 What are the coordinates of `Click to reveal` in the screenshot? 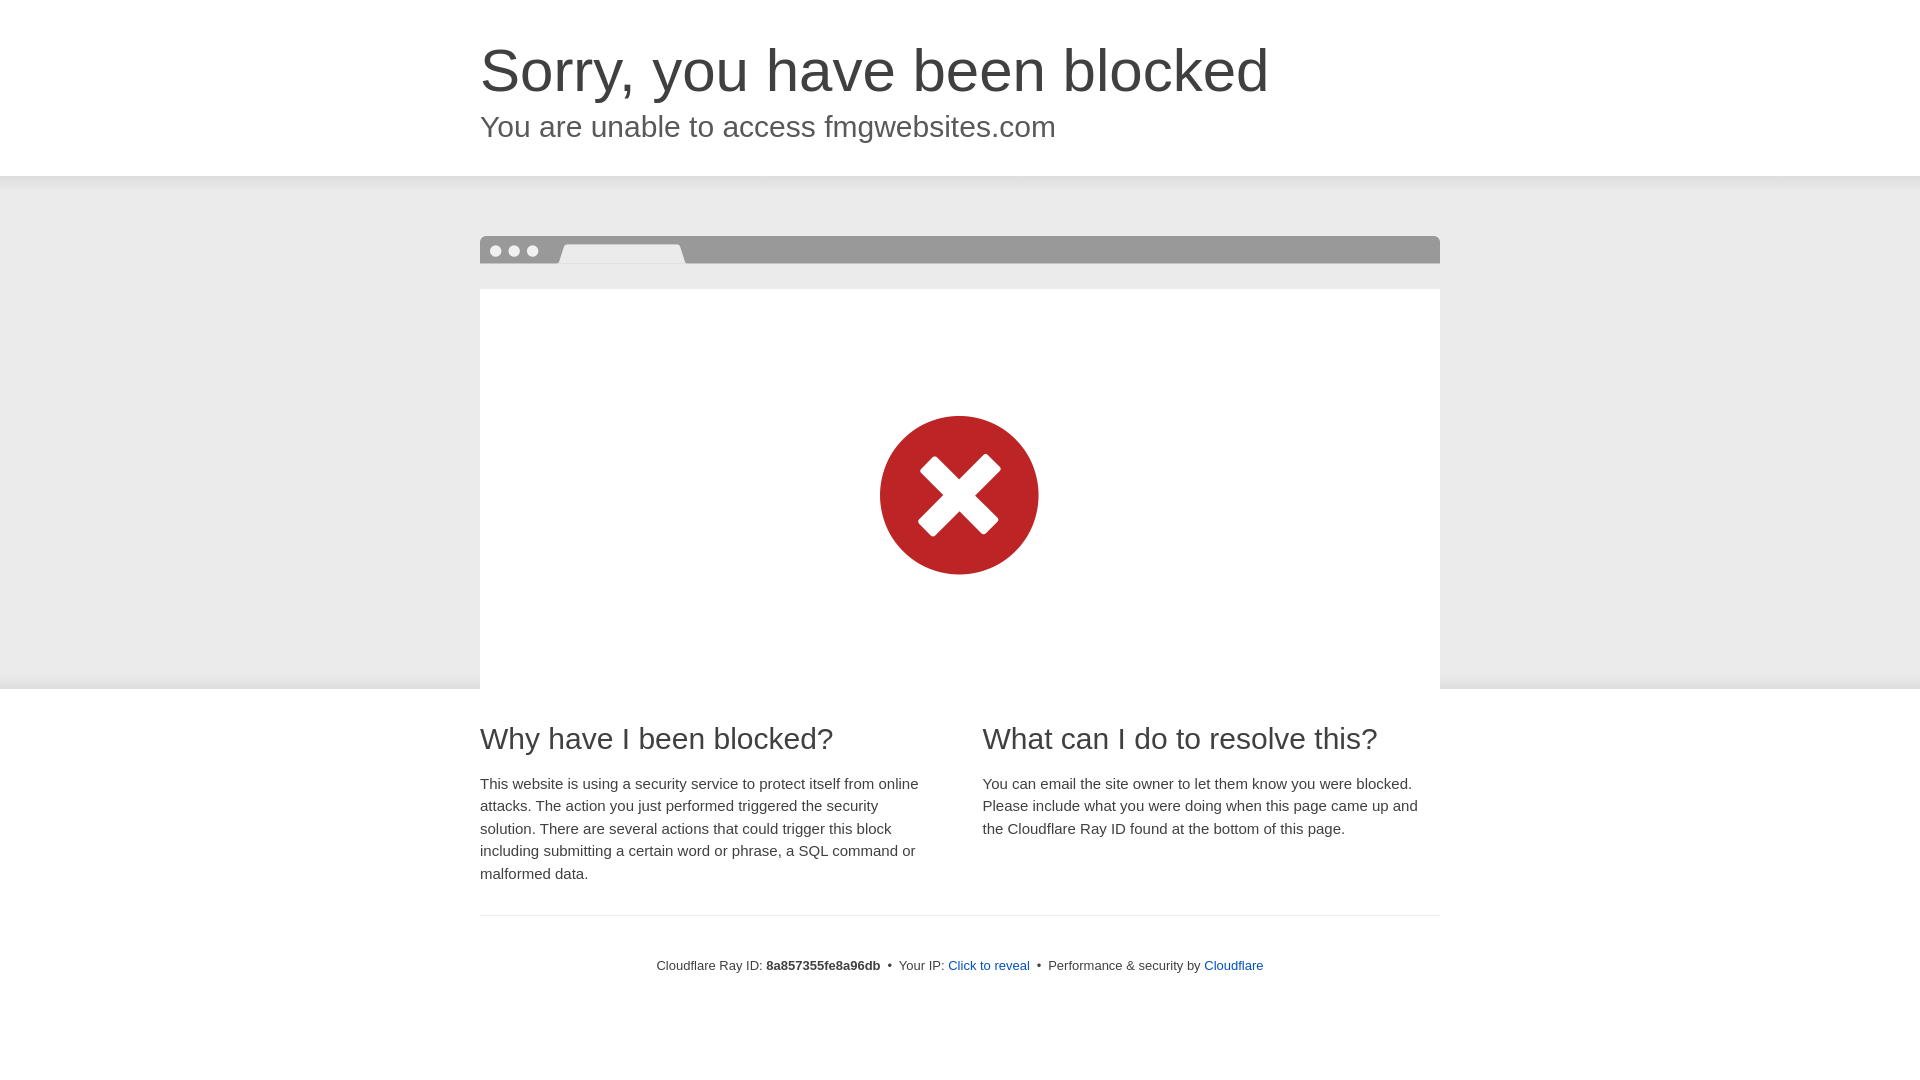 It's located at (988, 966).